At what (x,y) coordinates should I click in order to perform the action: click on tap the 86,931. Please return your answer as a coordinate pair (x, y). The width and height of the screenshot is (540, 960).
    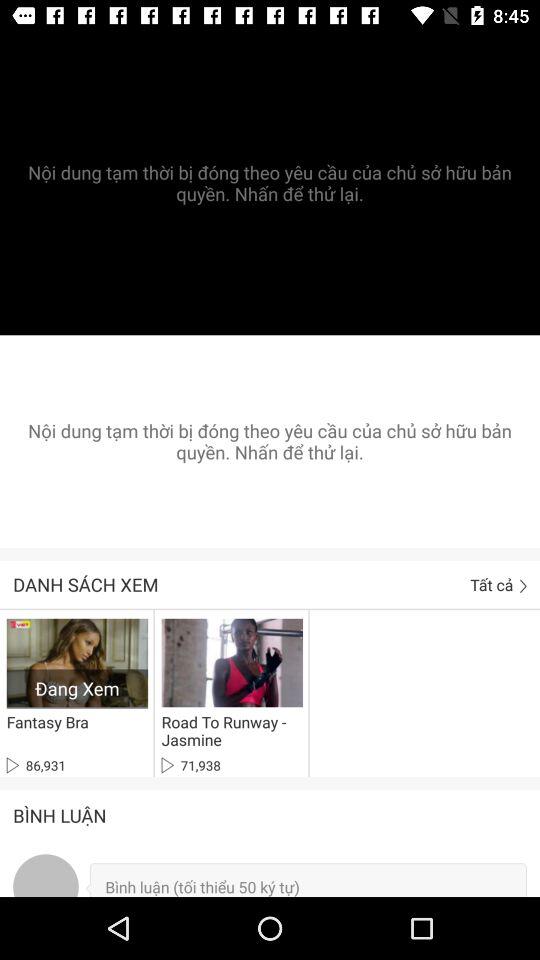
    Looking at the image, I should click on (36, 765).